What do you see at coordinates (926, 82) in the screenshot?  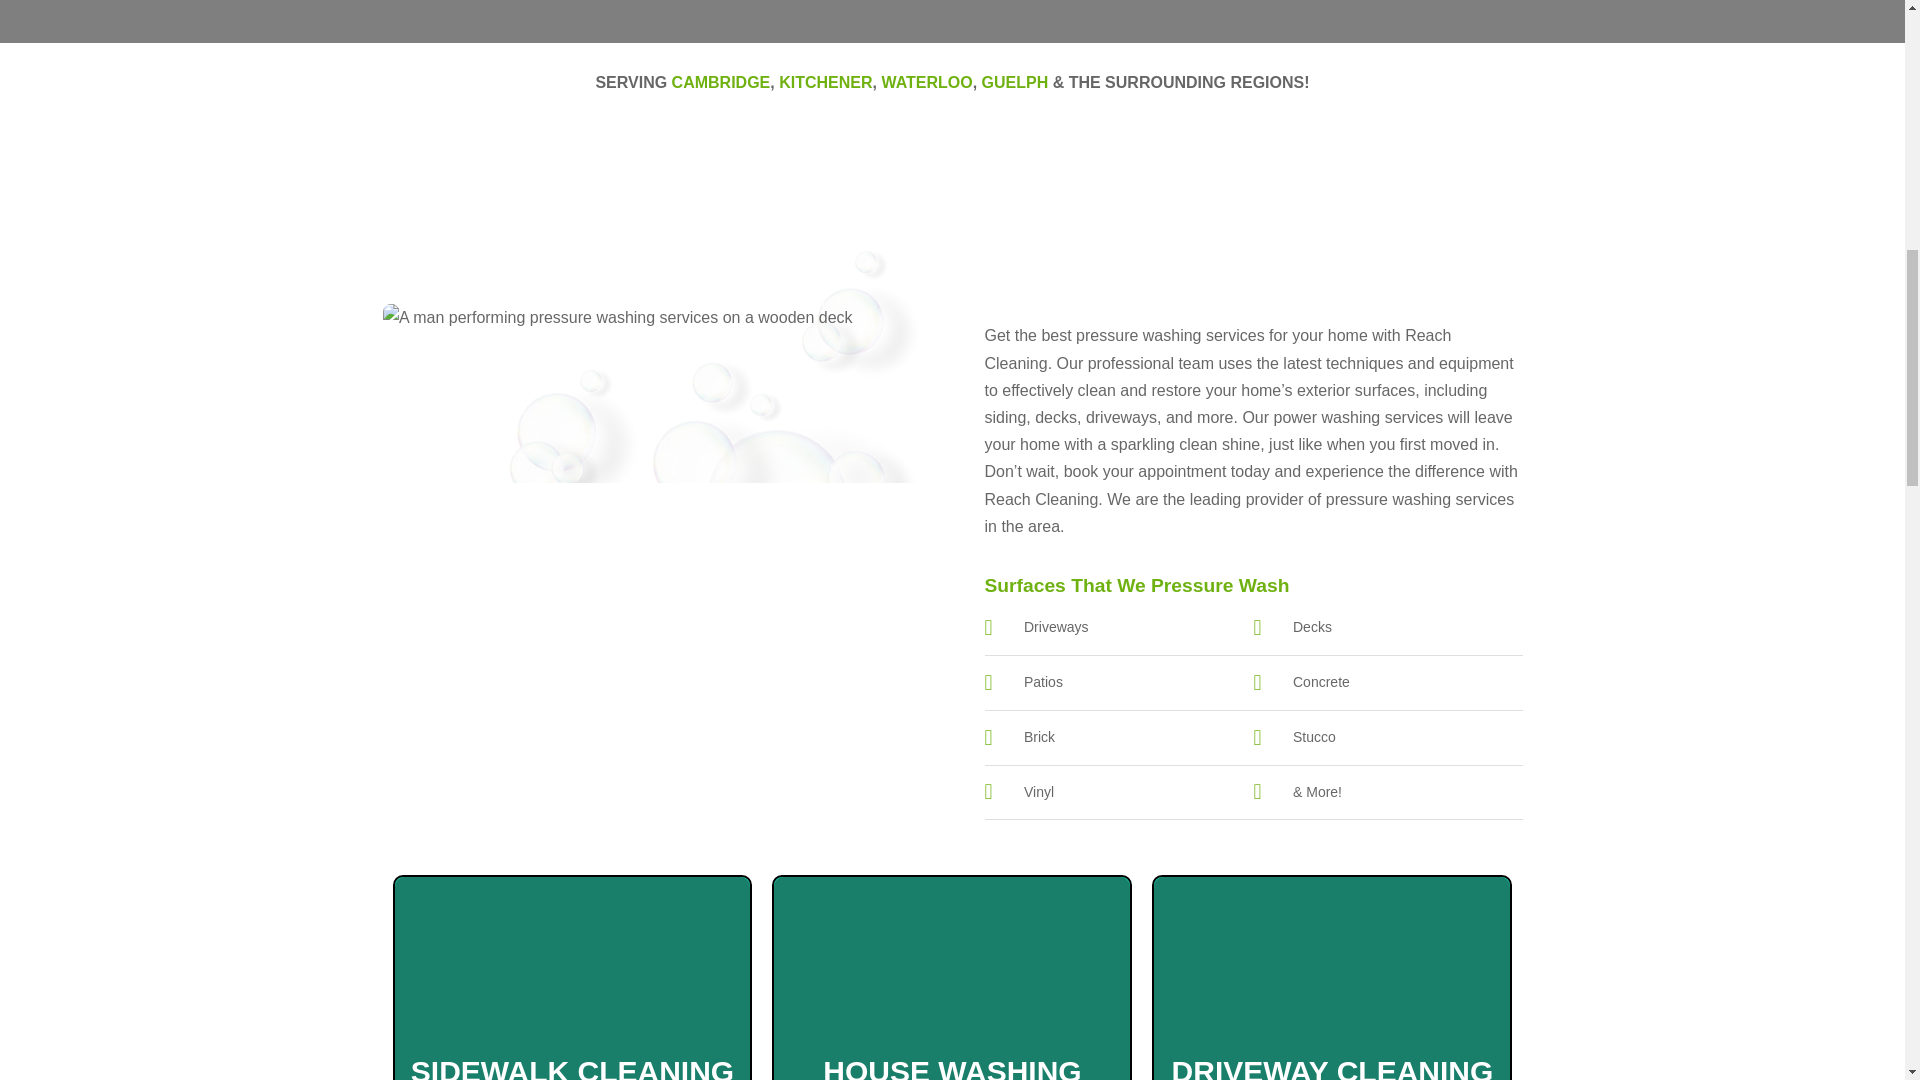 I see `WATERLOO` at bounding box center [926, 82].